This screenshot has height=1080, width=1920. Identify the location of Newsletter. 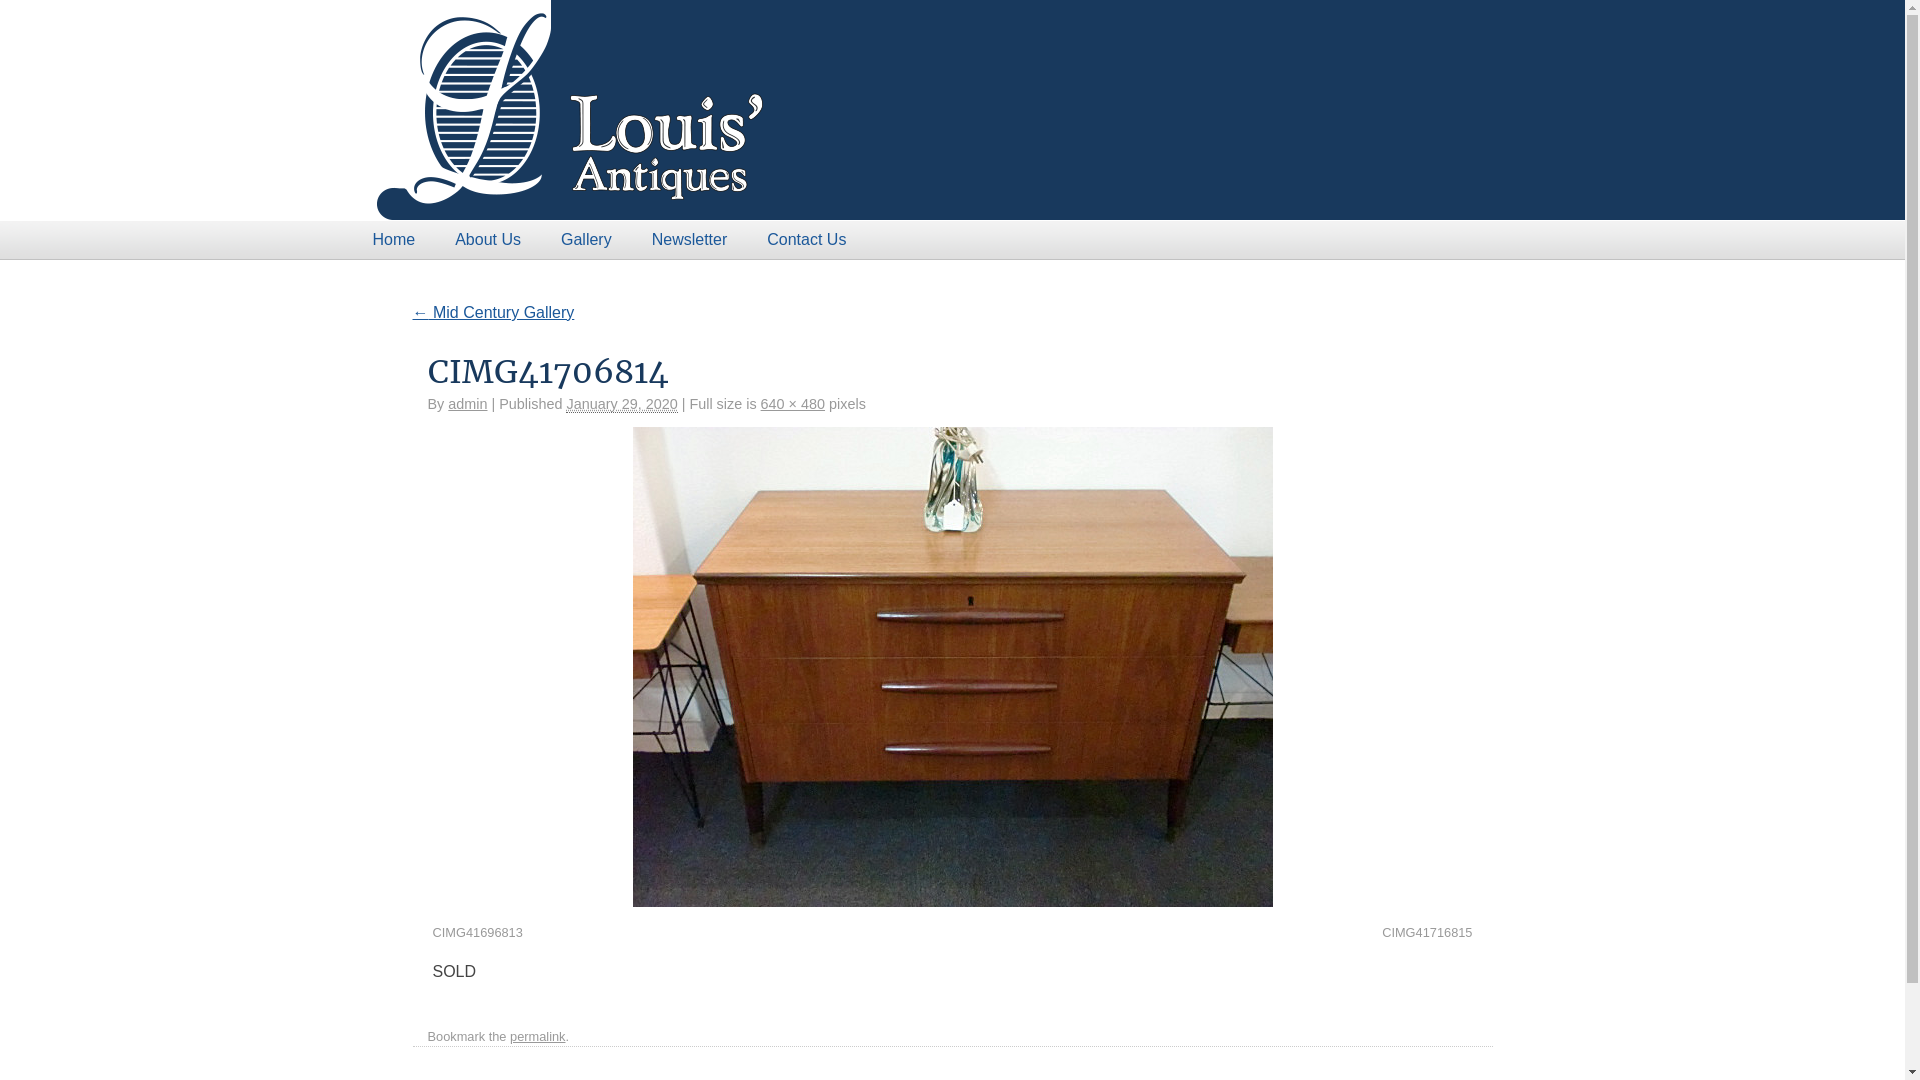
(690, 240).